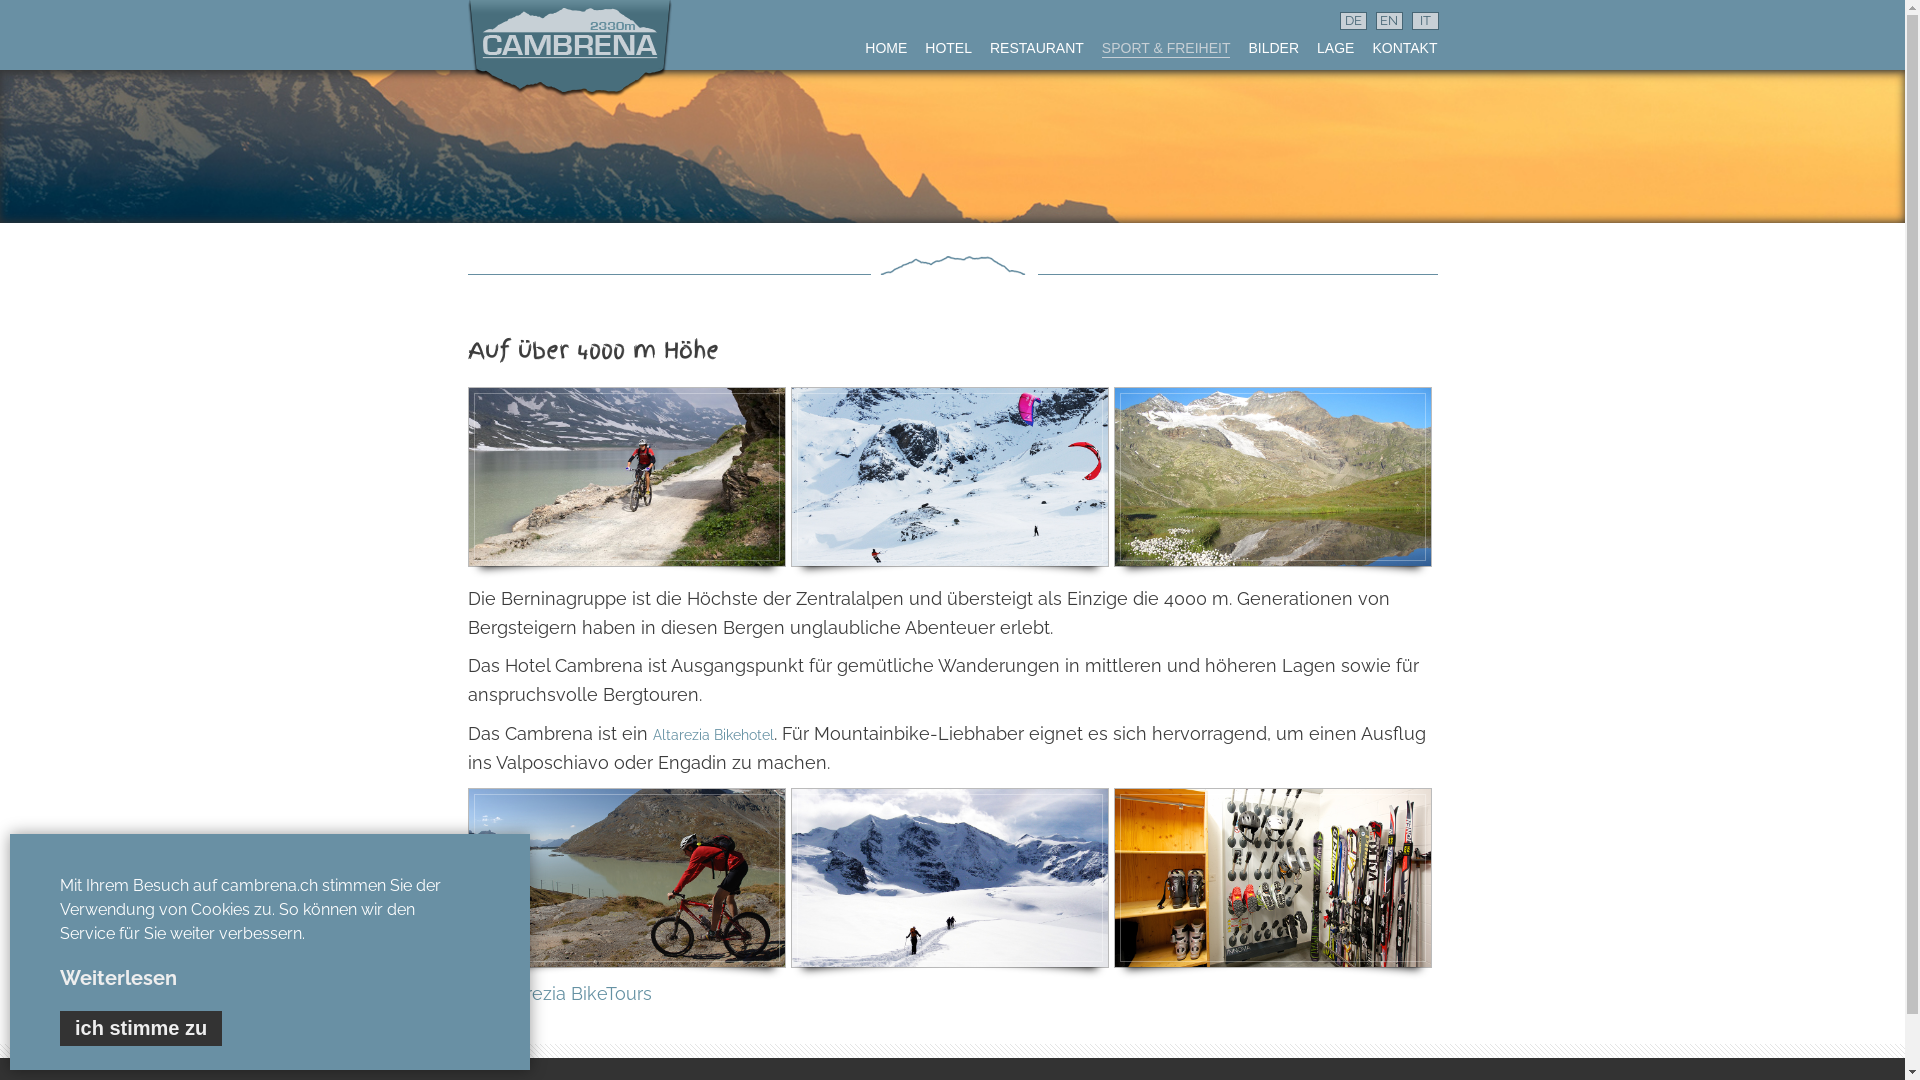 Image resolution: width=1920 pixels, height=1080 pixels. I want to click on RESTAURANT, so click(1037, 42).